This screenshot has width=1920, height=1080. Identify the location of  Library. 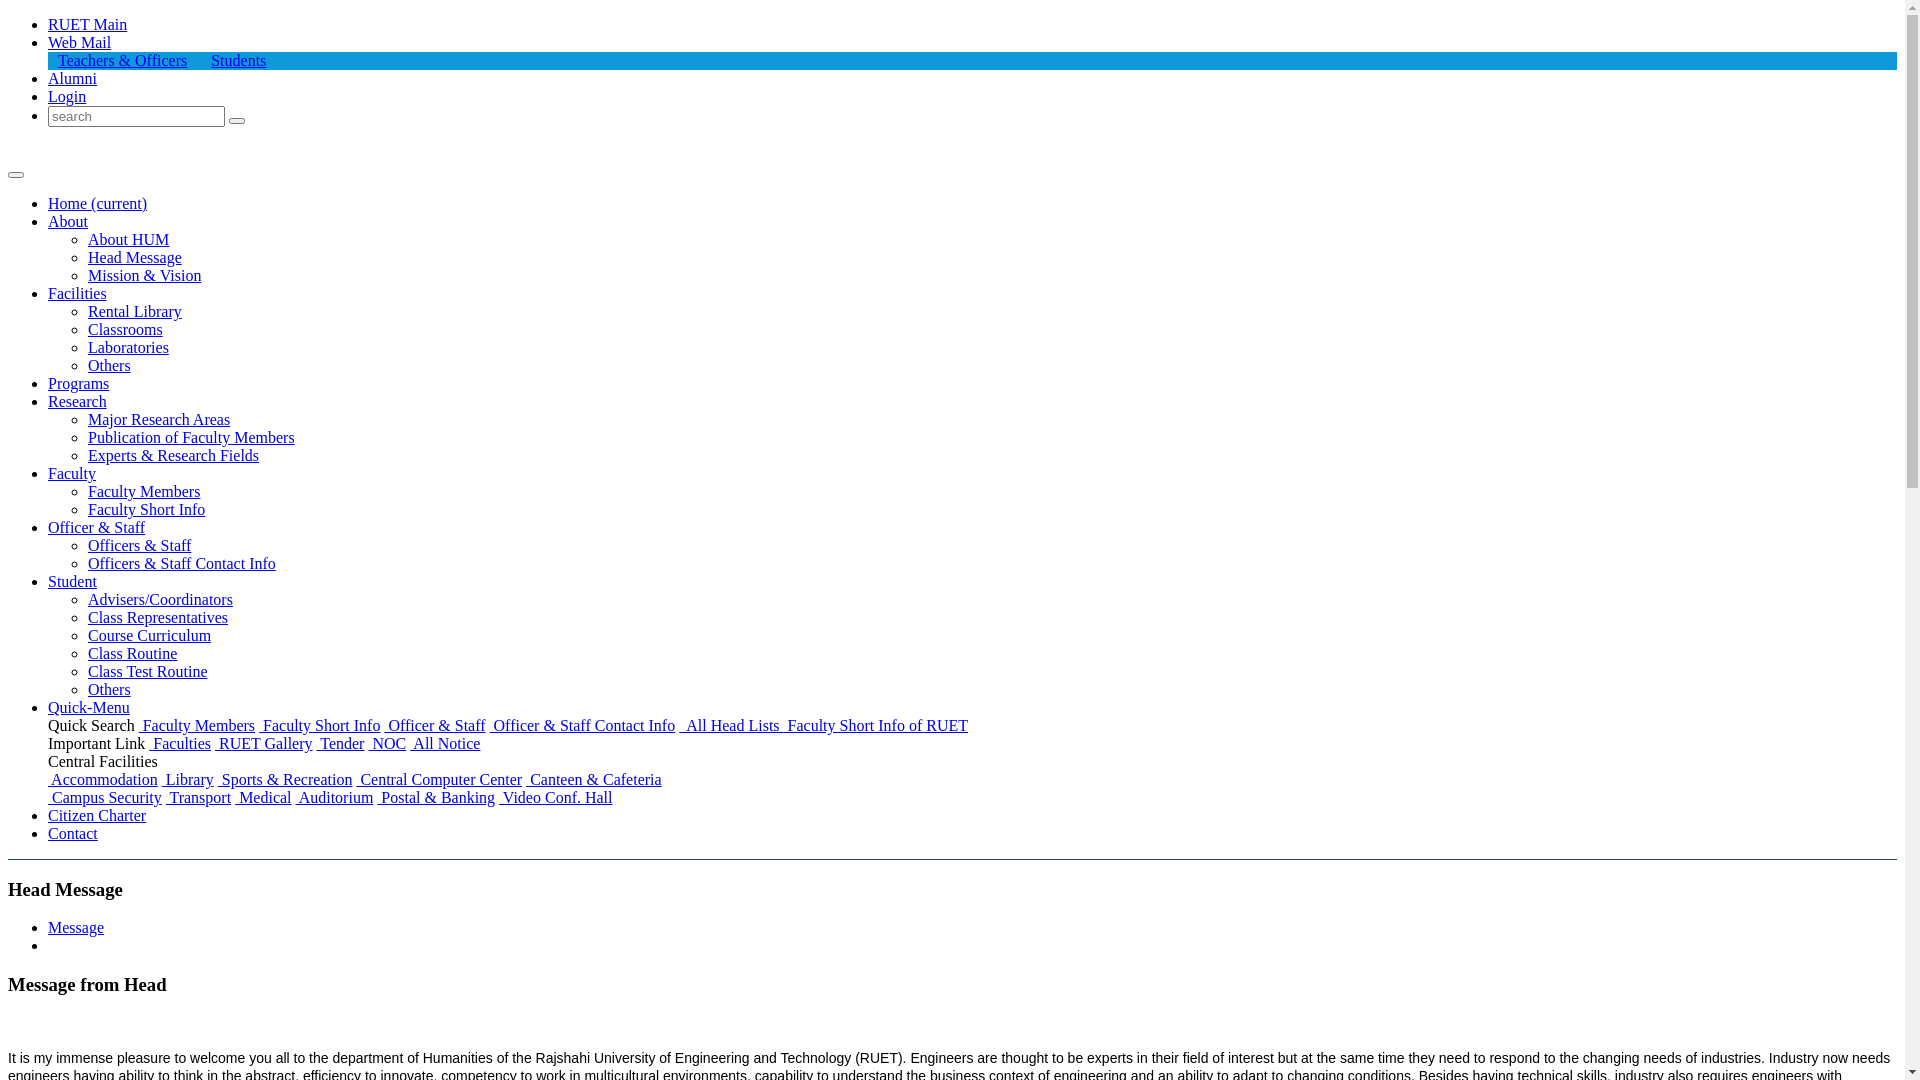
(188, 780).